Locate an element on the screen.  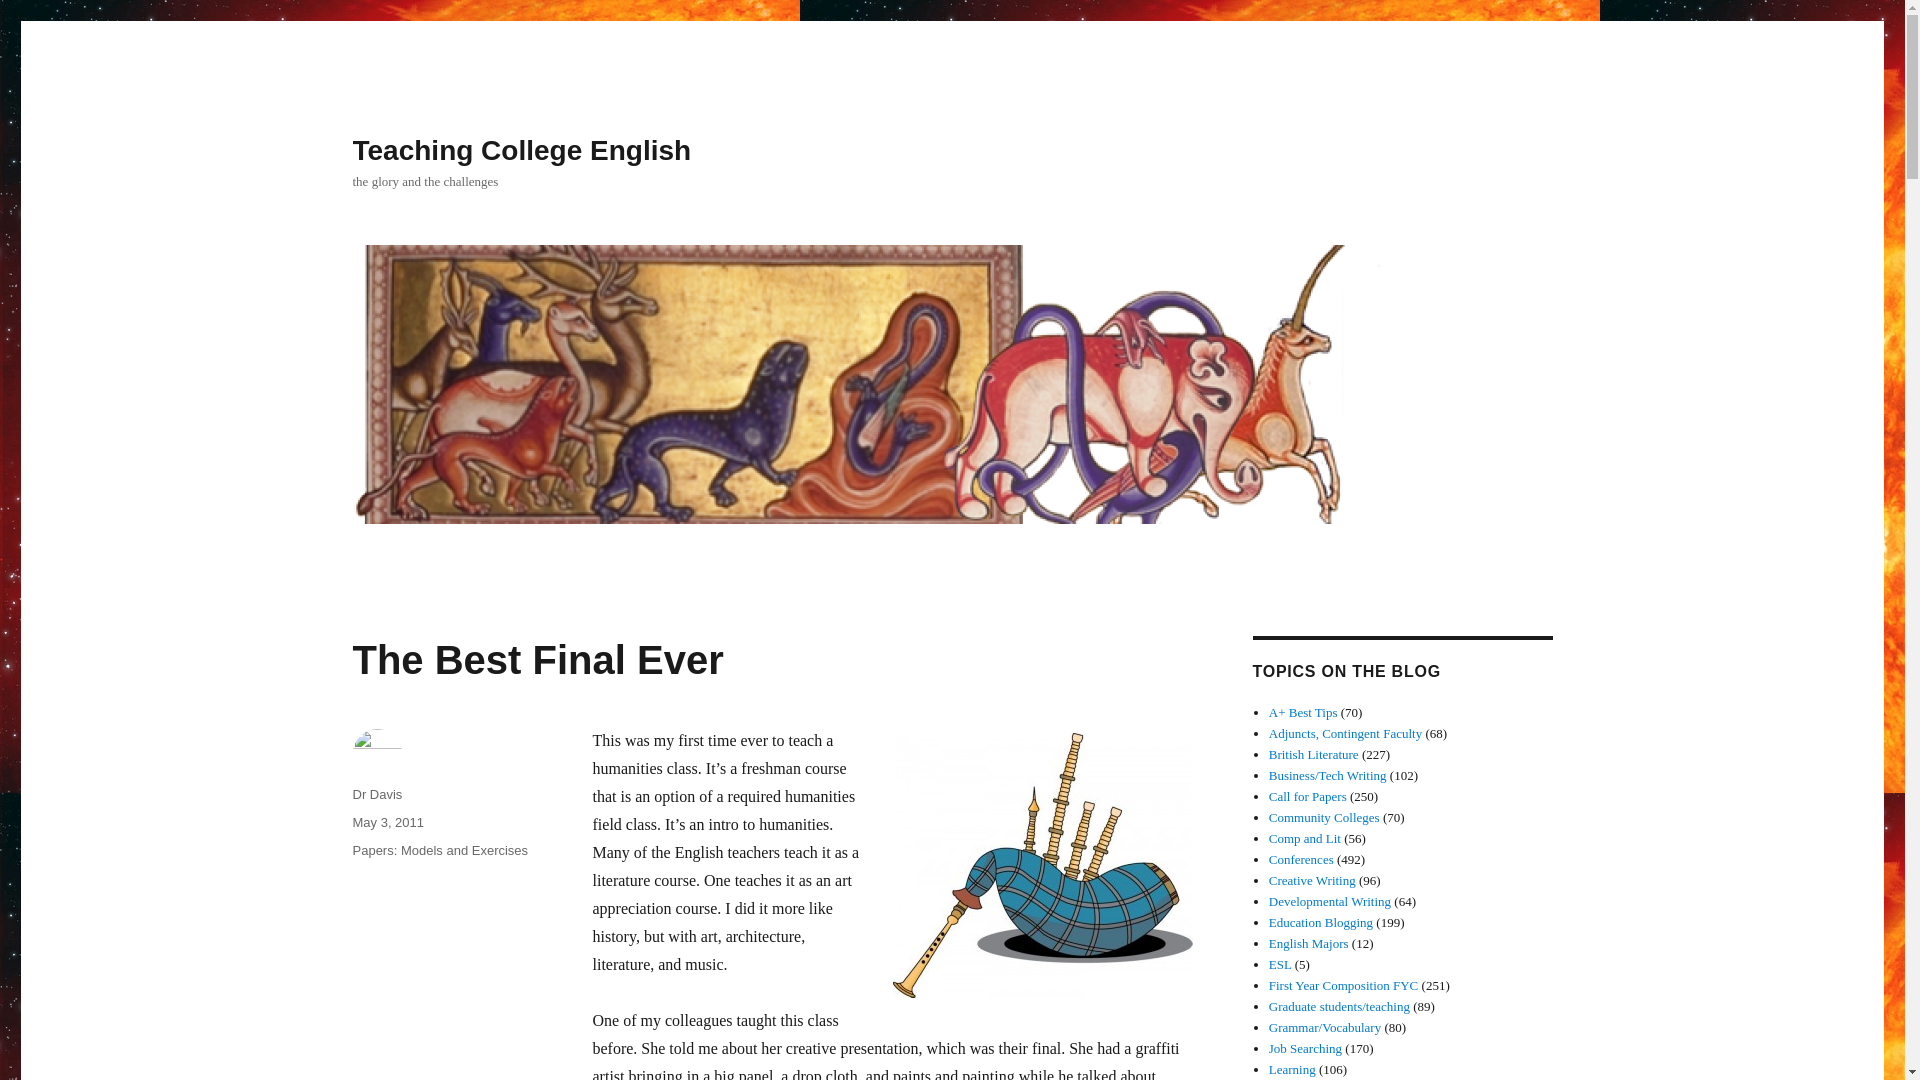
ESL is located at coordinates (1280, 964).